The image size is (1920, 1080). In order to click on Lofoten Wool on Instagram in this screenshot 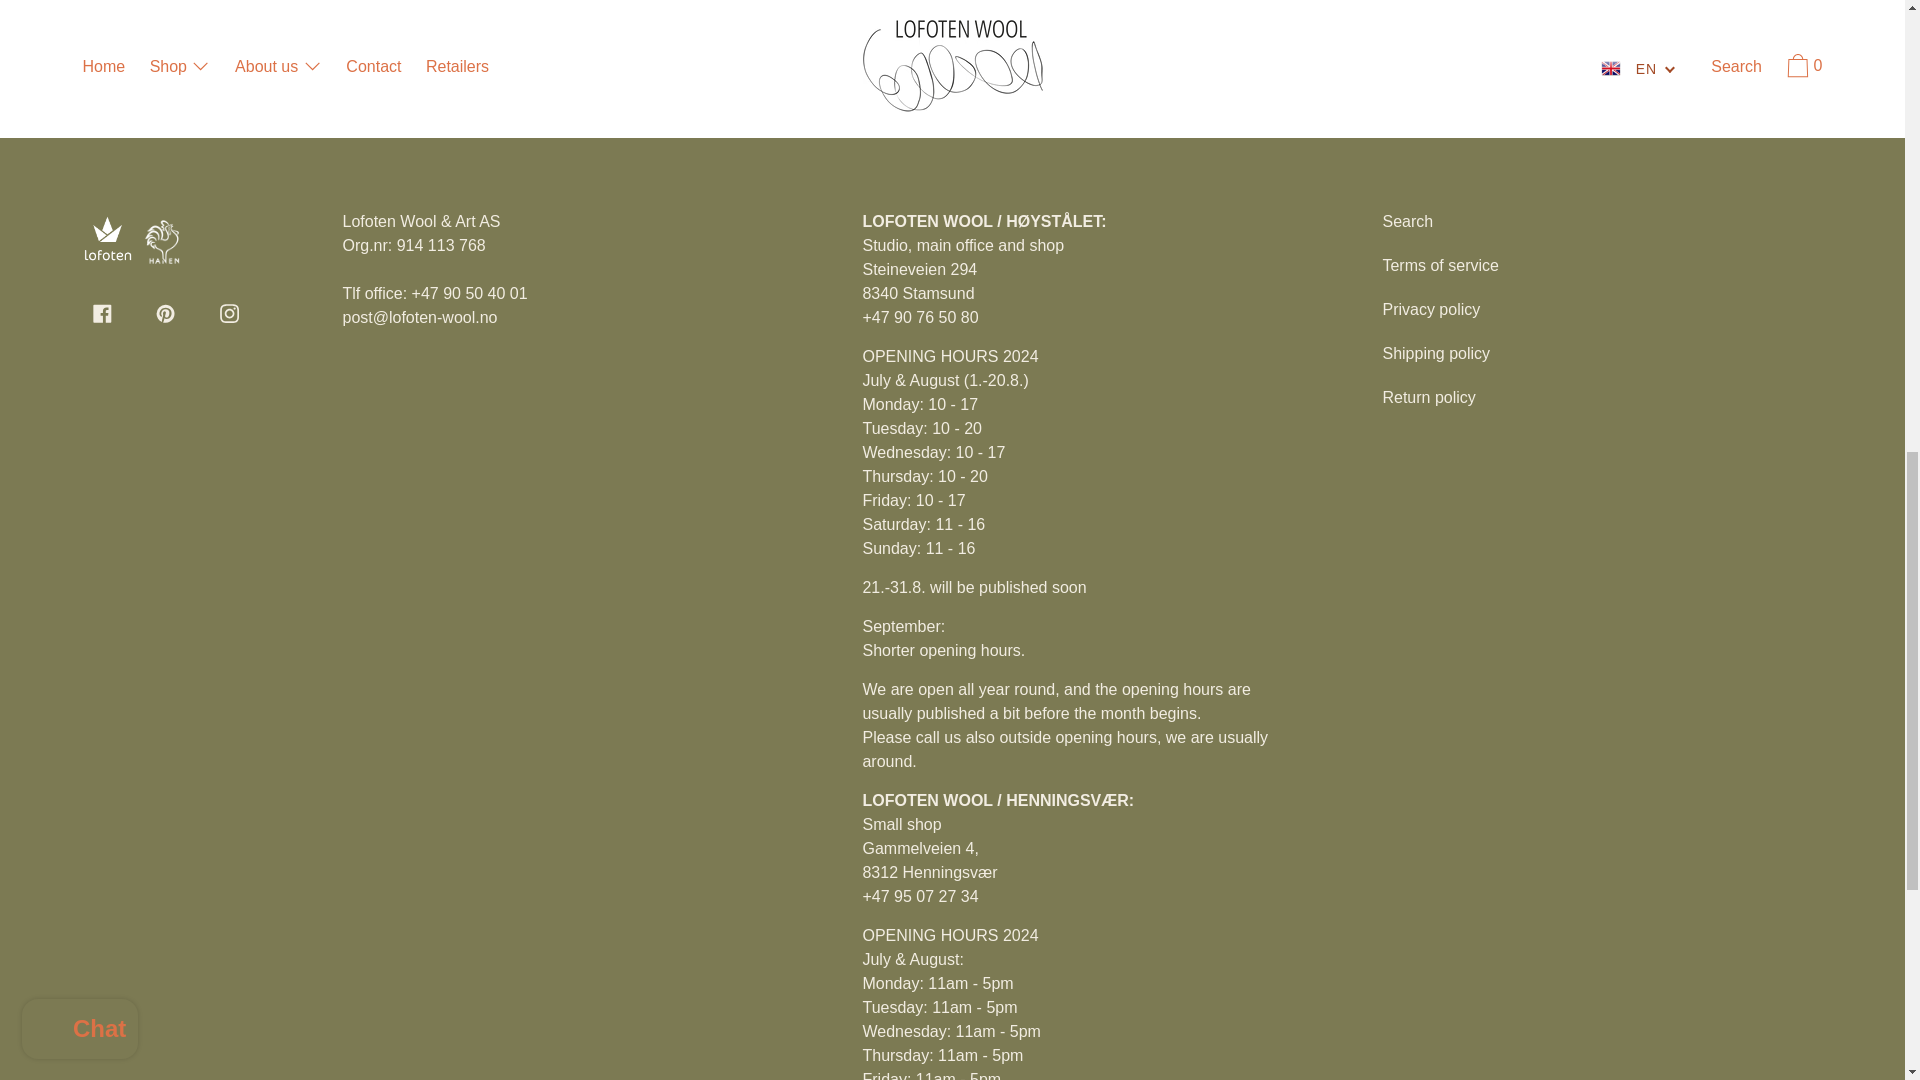, I will do `click(229, 312)`.